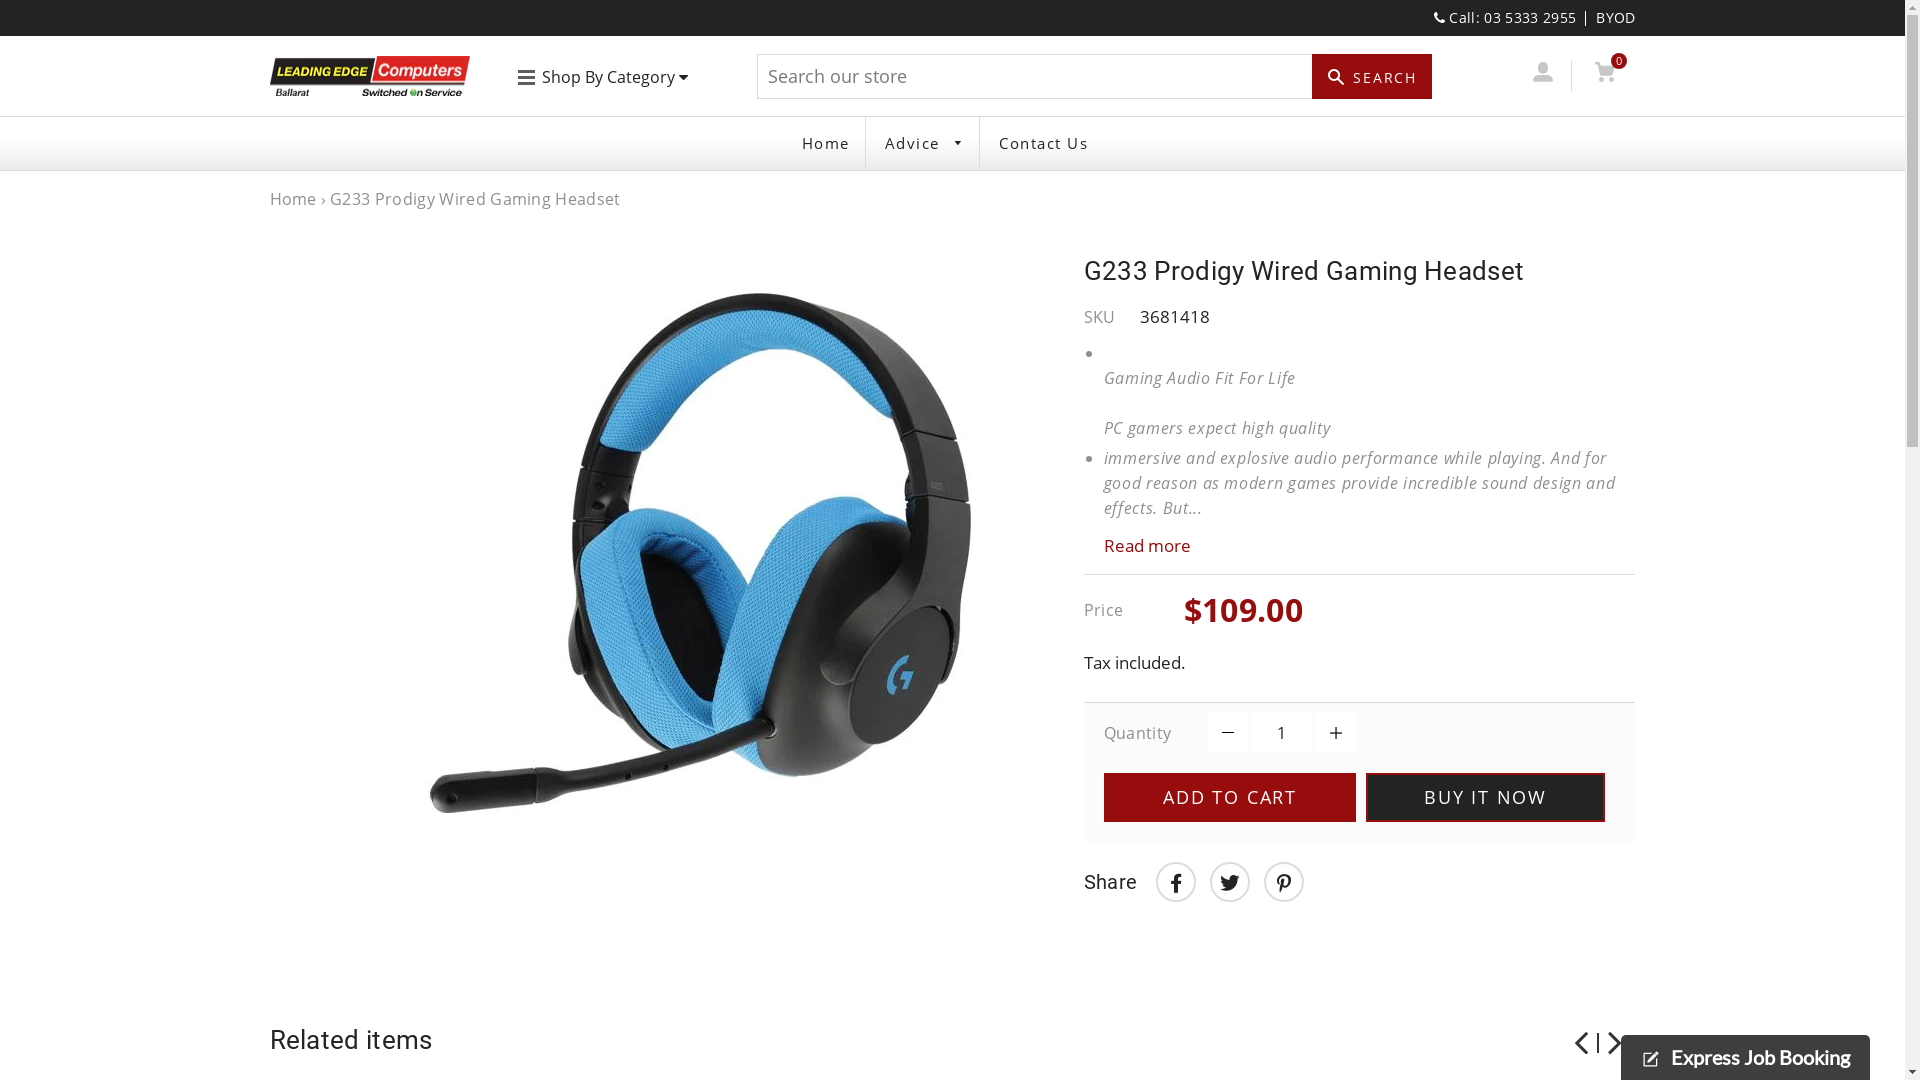  Describe the element at coordinates (1372, 76) in the screenshot. I see `SEARCH` at that location.